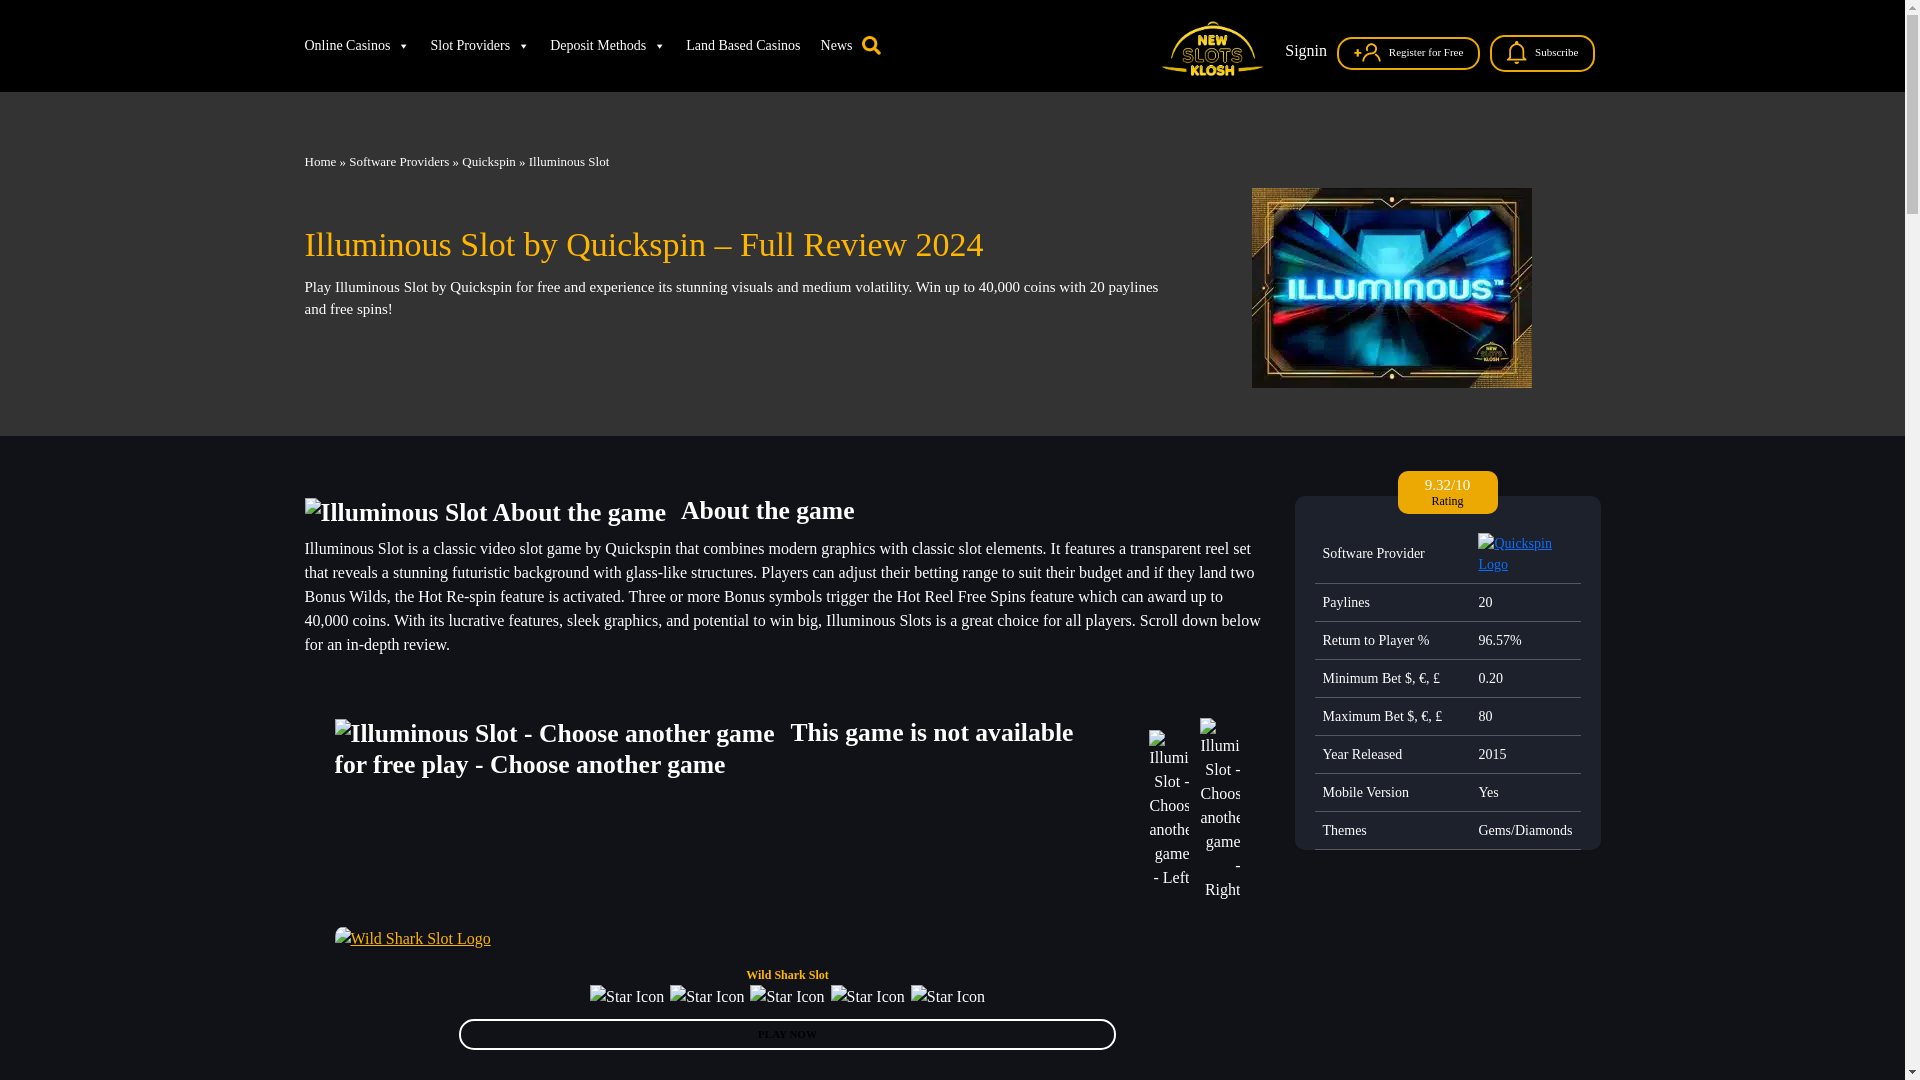  What do you see at coordinates (1392, 286) in the screenshot?
I see `Illuminous Slot Logo` at bounding box center [1392, 286].